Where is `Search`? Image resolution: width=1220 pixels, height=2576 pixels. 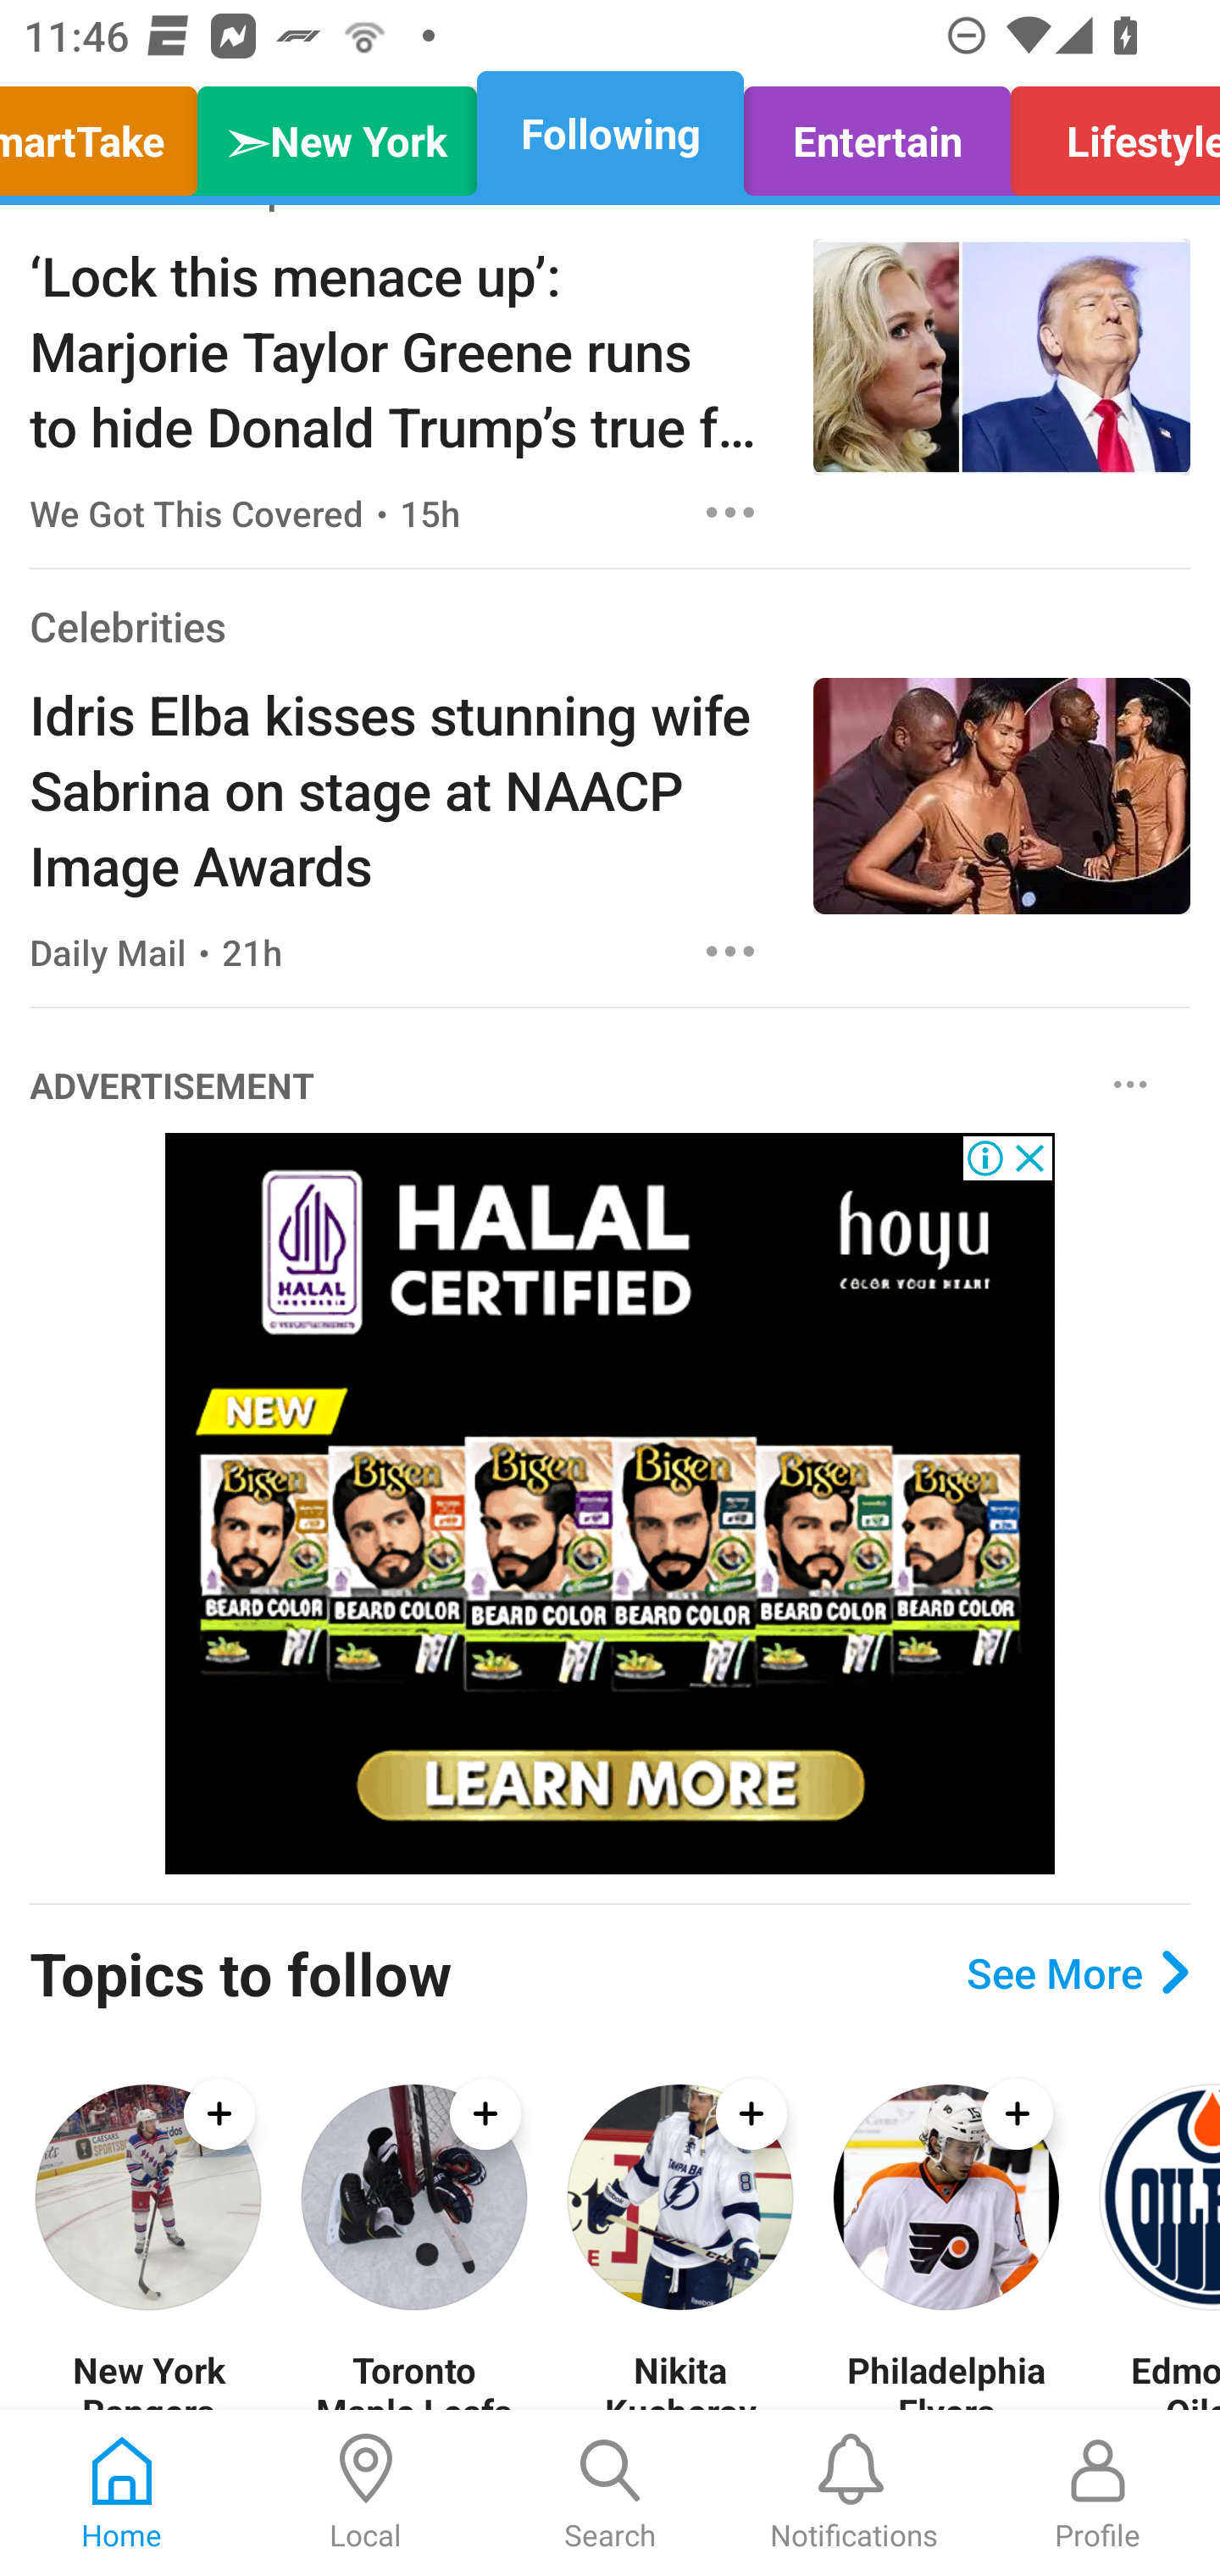 Search is located at coordinates (610, 2493).